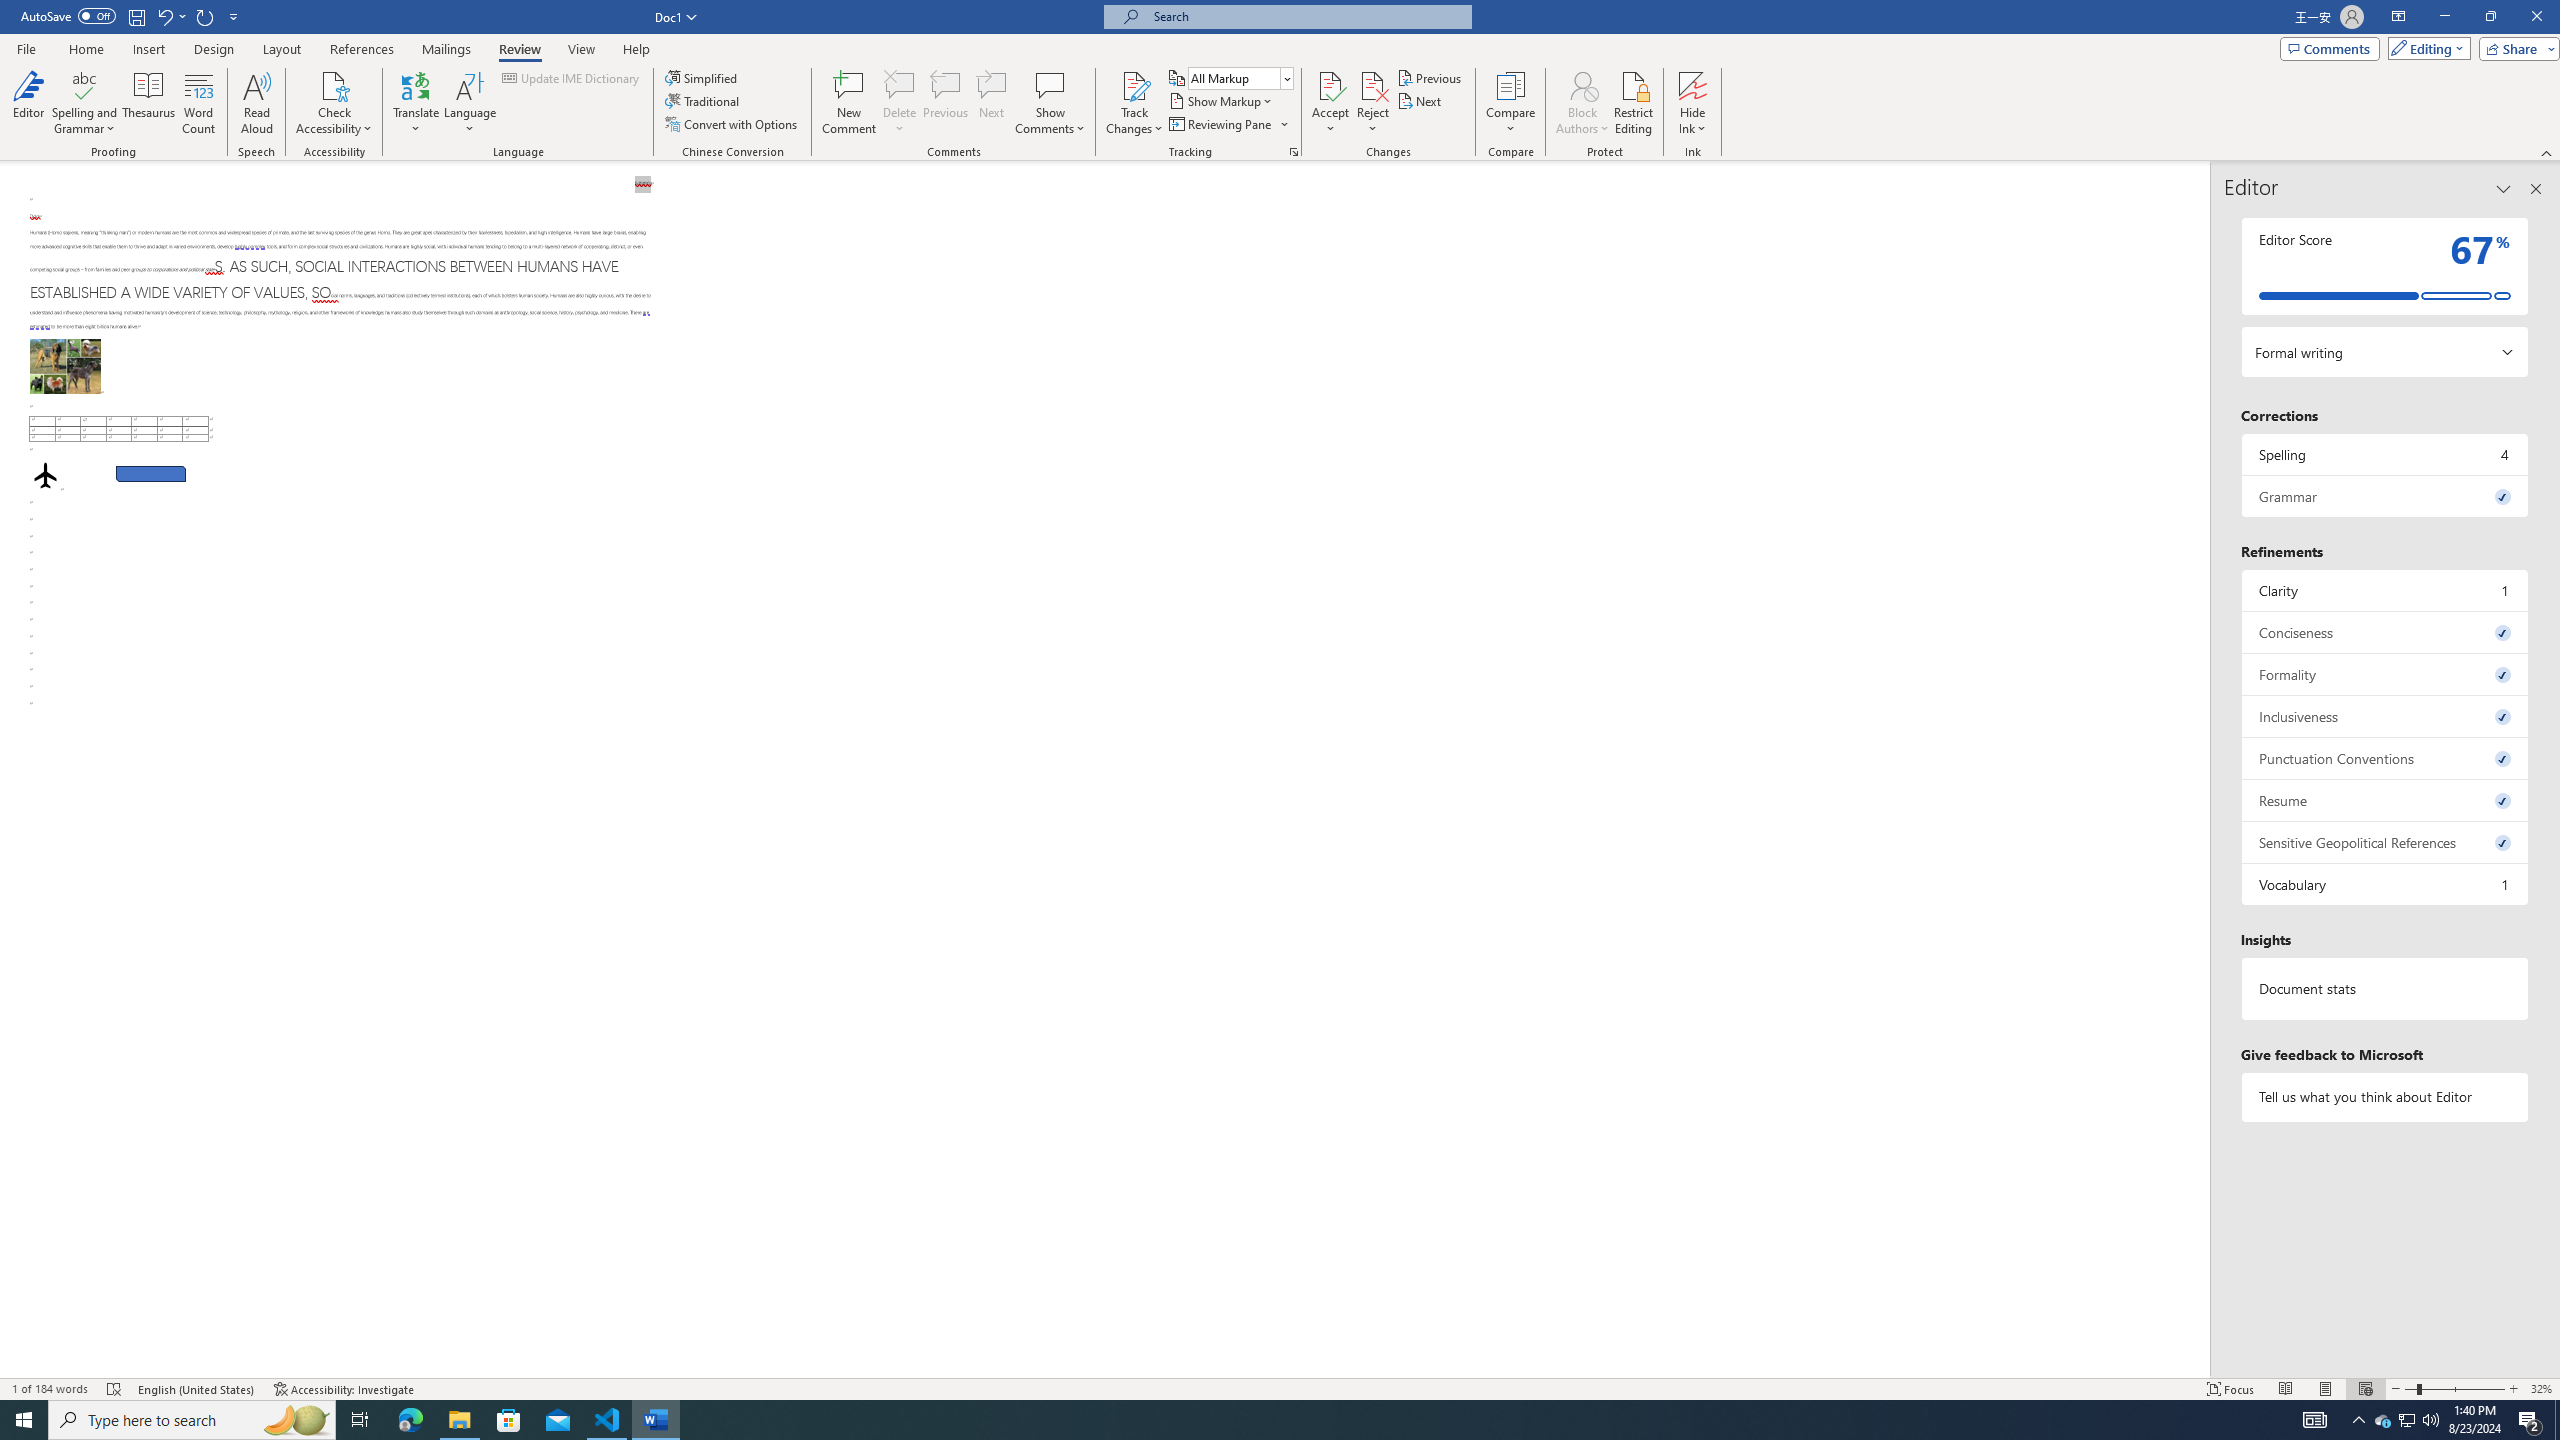 This screenshot has width=2560, height=1440. I want to click on Editing, so click(2425, 48).